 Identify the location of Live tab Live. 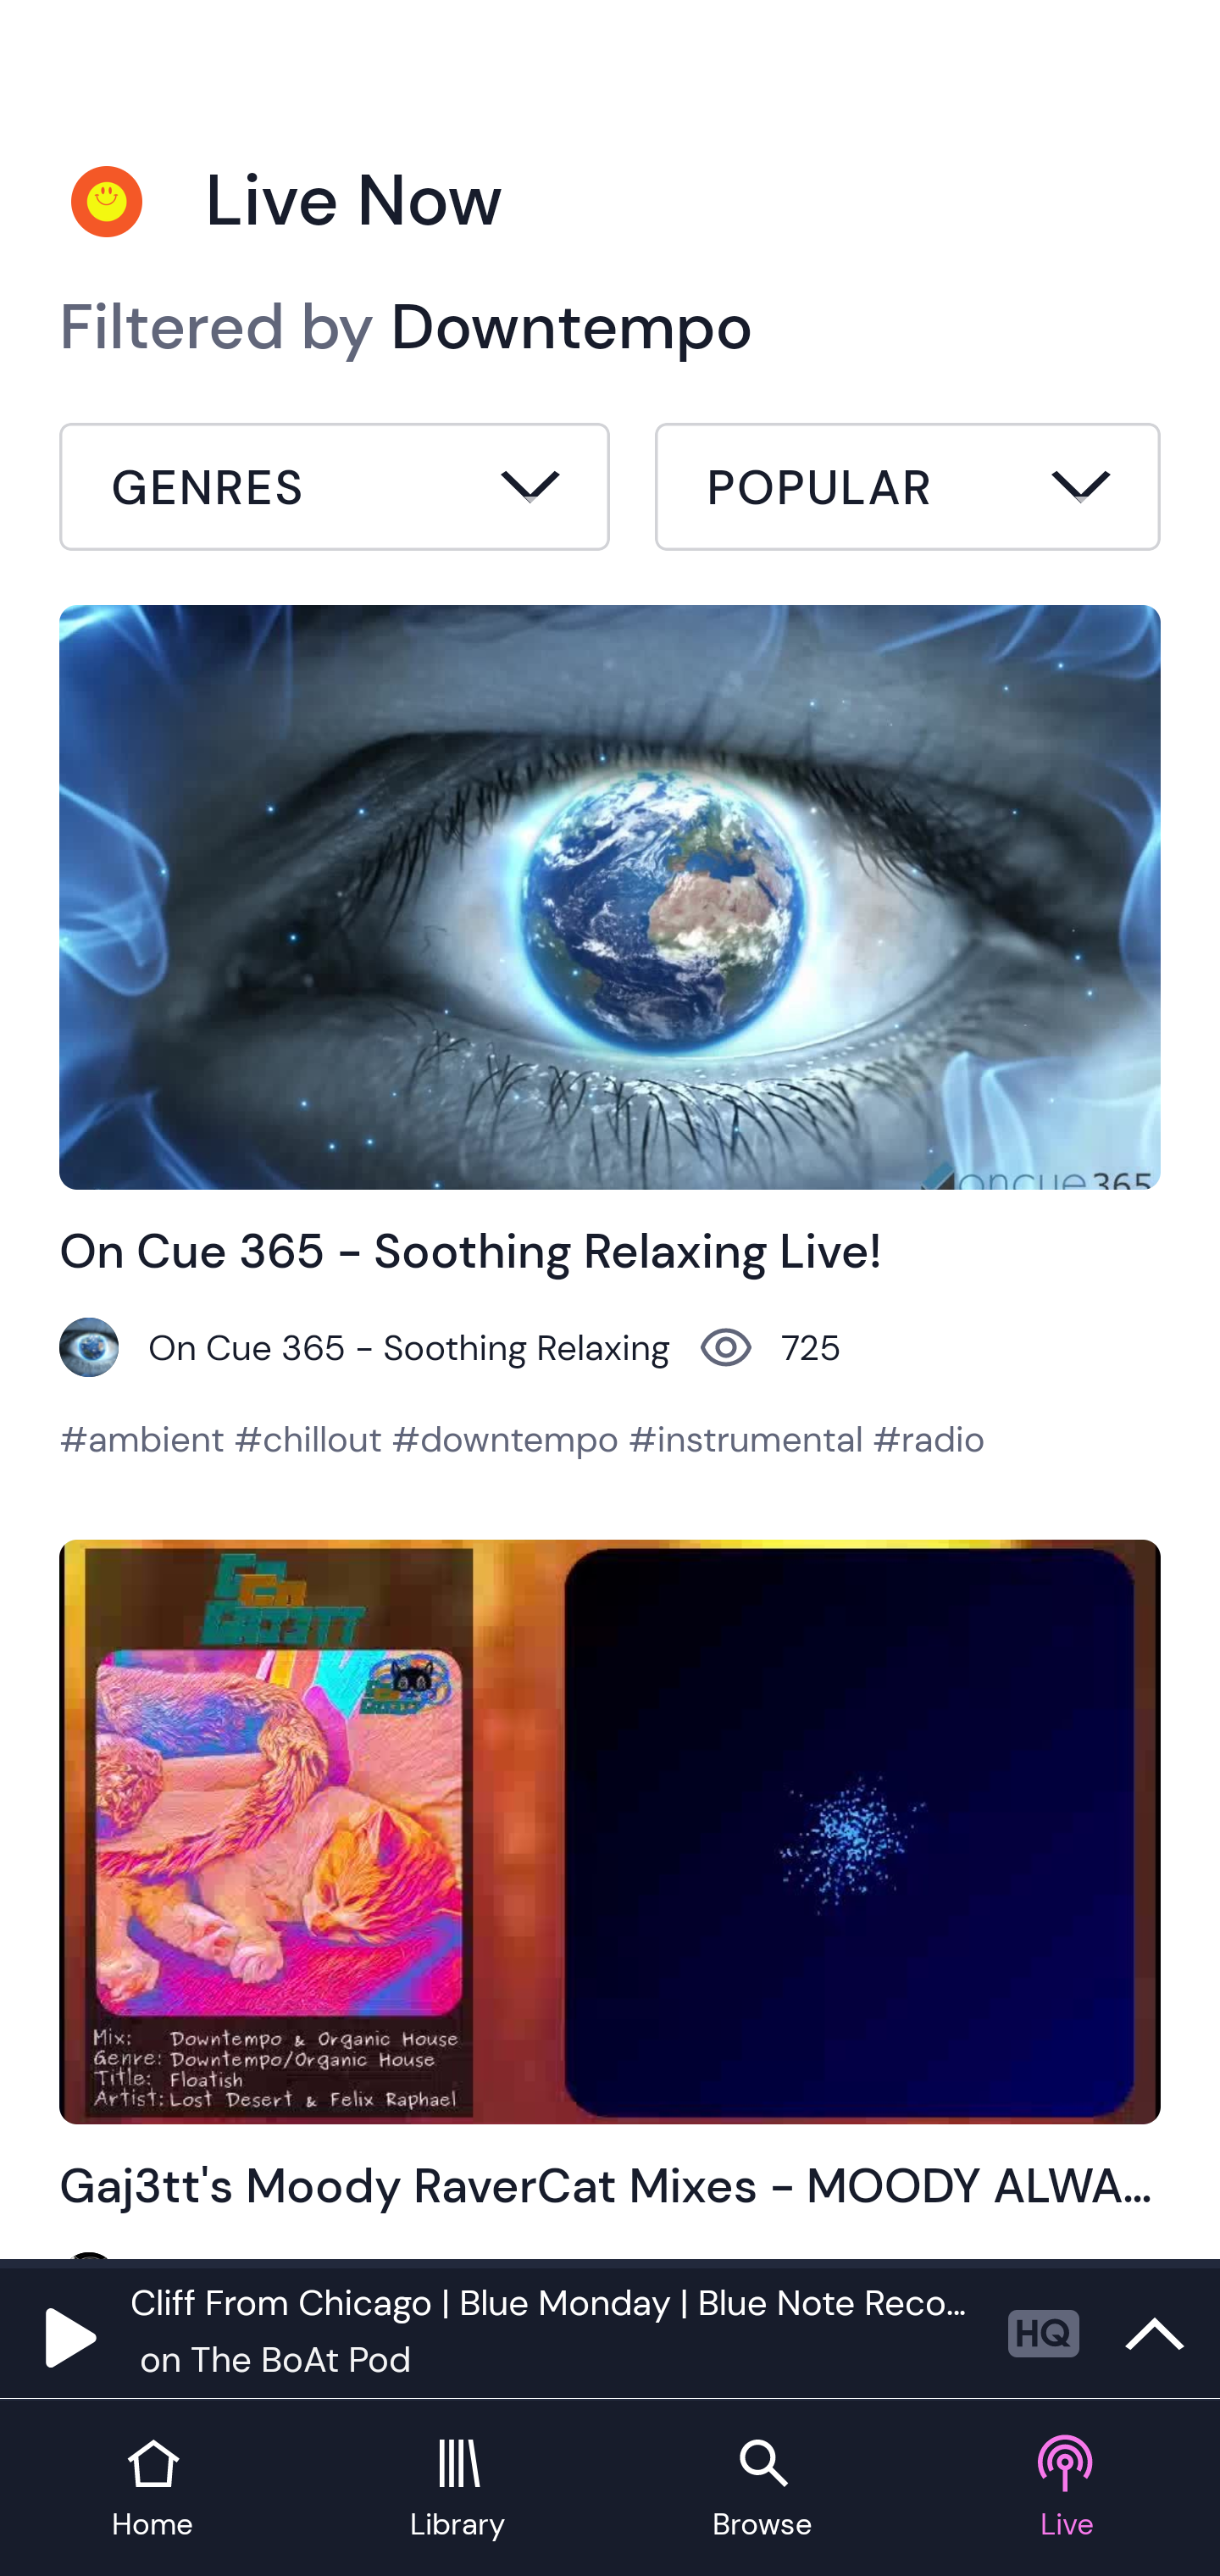
(1067, 2490).